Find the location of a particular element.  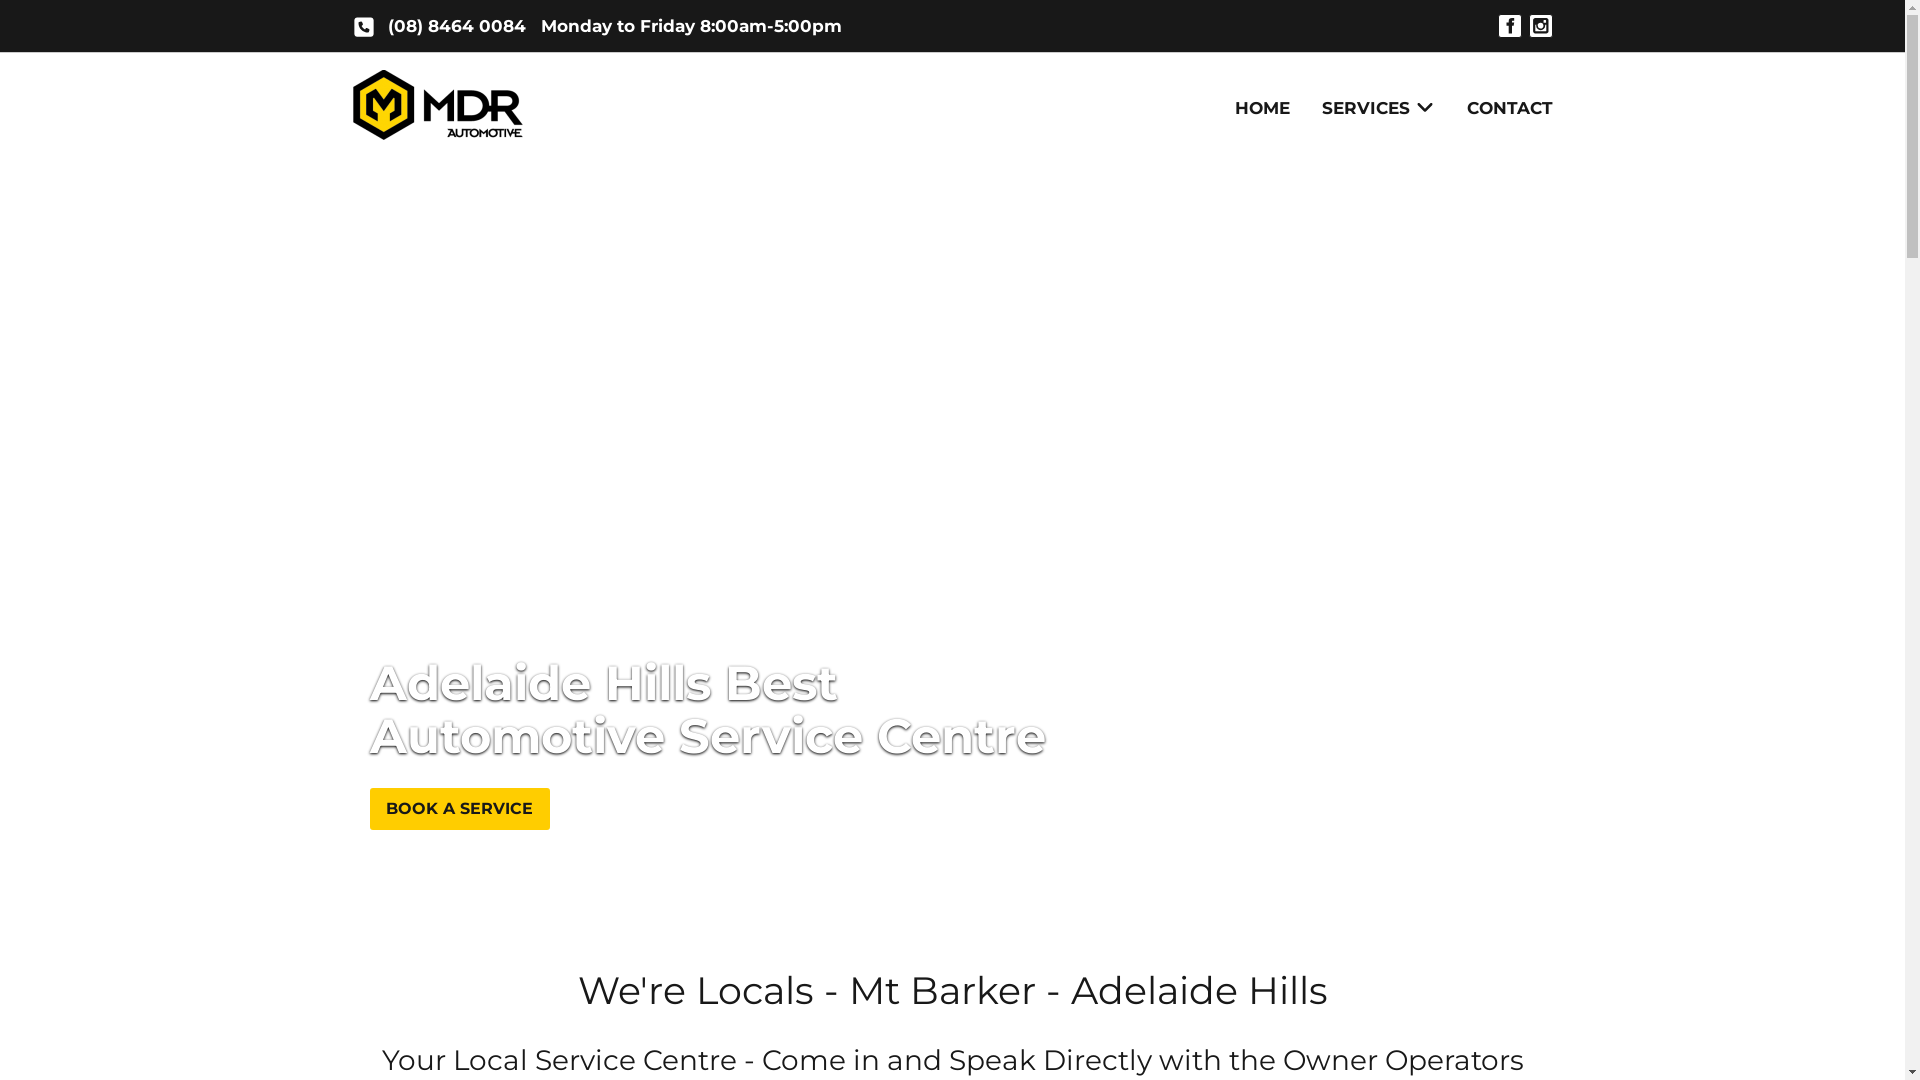

Instagram is located at coordinates (1540, 26).